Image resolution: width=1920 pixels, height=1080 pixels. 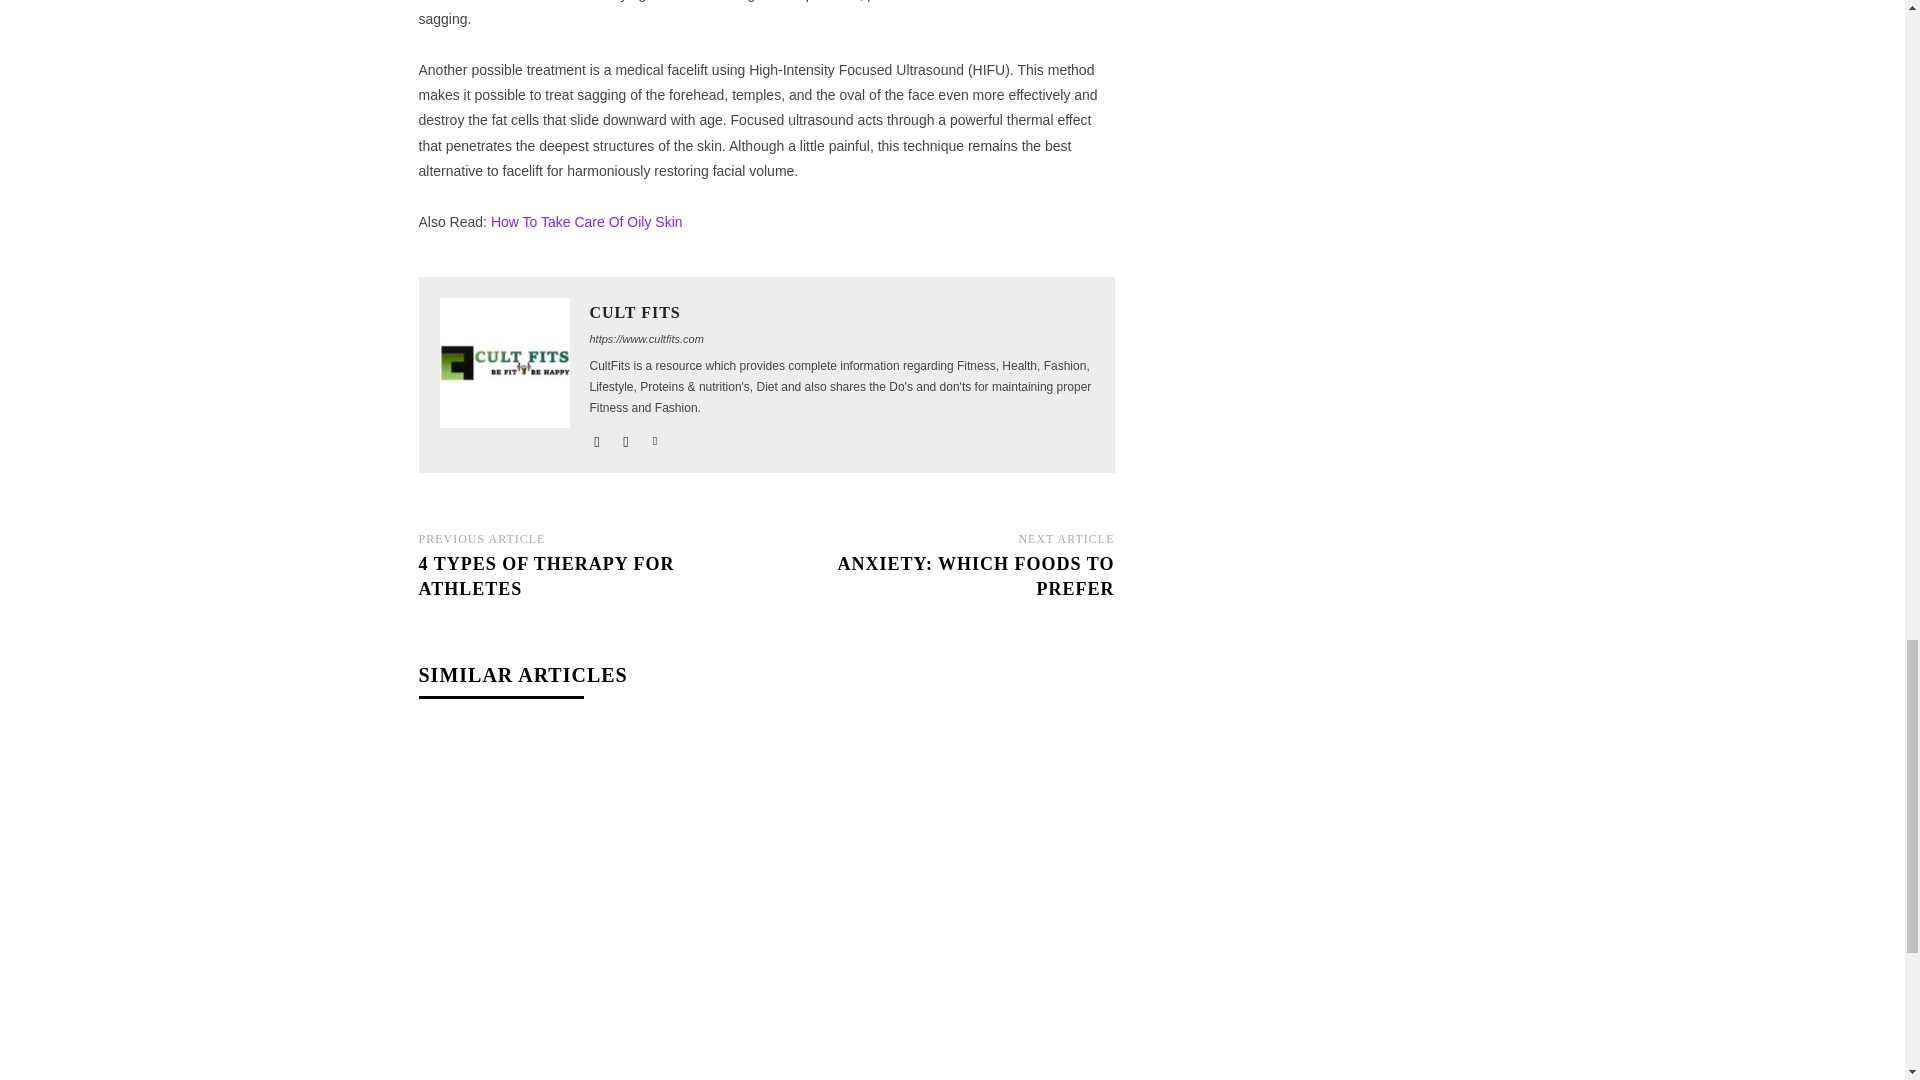 What do you see at coordinates (626, 436) in the screenshot?
I see `instagram` at bounding box center [626, 436].